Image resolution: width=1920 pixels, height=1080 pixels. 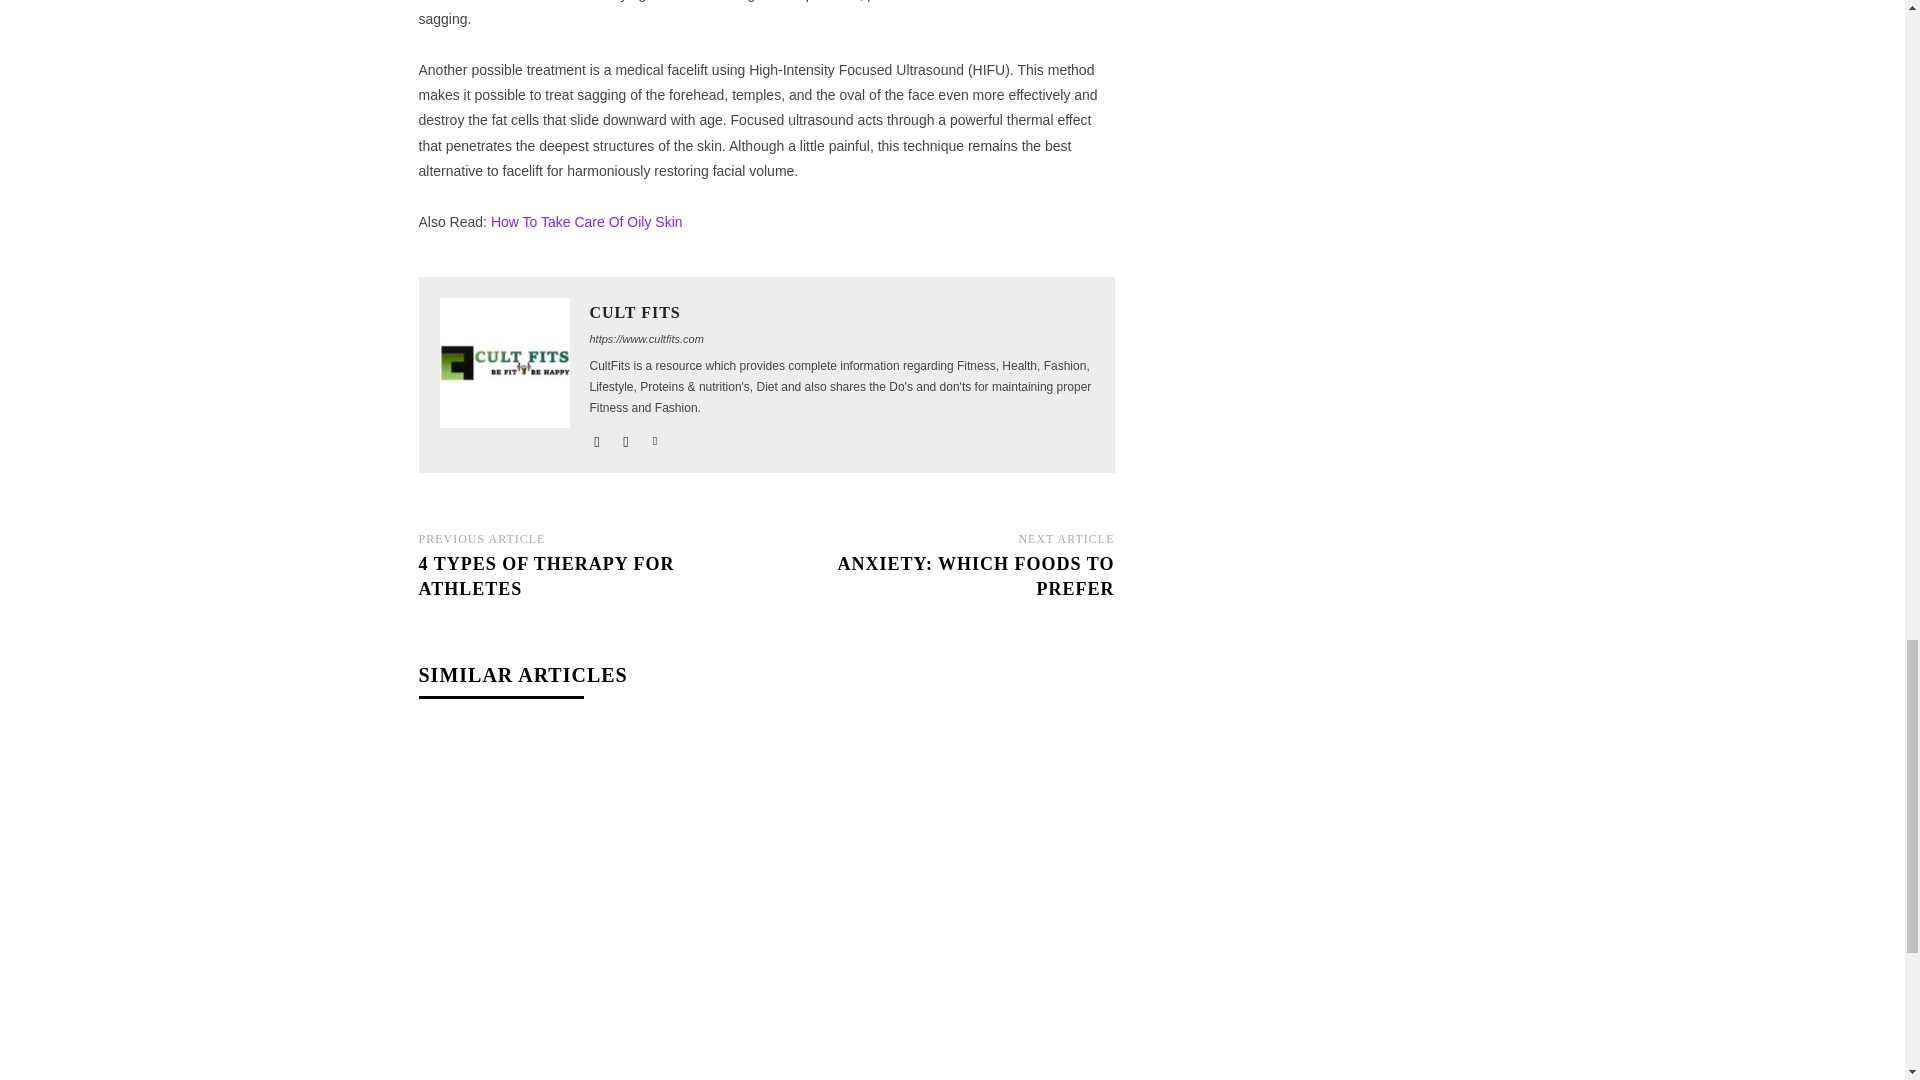 What do you see at coordinates (626, 436) in the screenshot?
I see `instagram` at bounding box center [626, 436].